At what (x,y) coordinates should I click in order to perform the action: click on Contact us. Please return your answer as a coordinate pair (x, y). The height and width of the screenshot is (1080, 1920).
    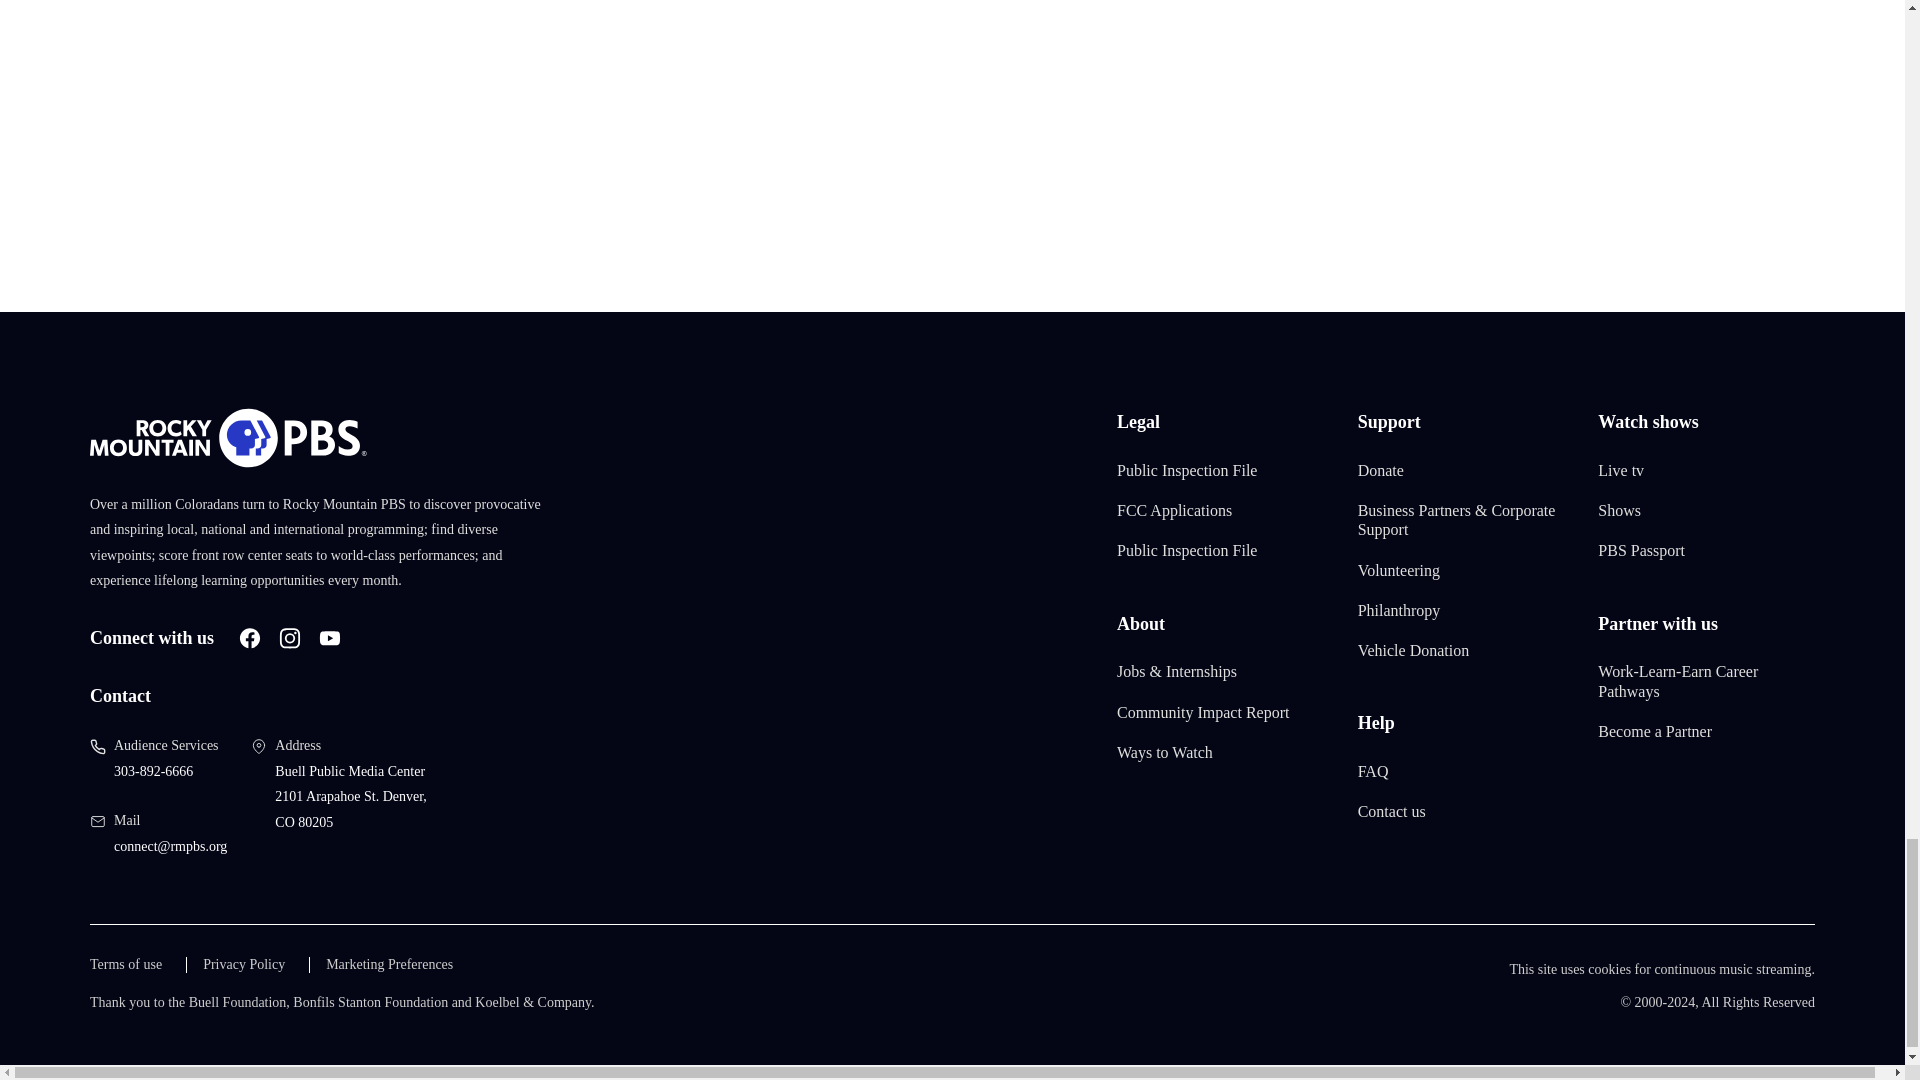
    Looking at the image, I should click on (1392, 812).